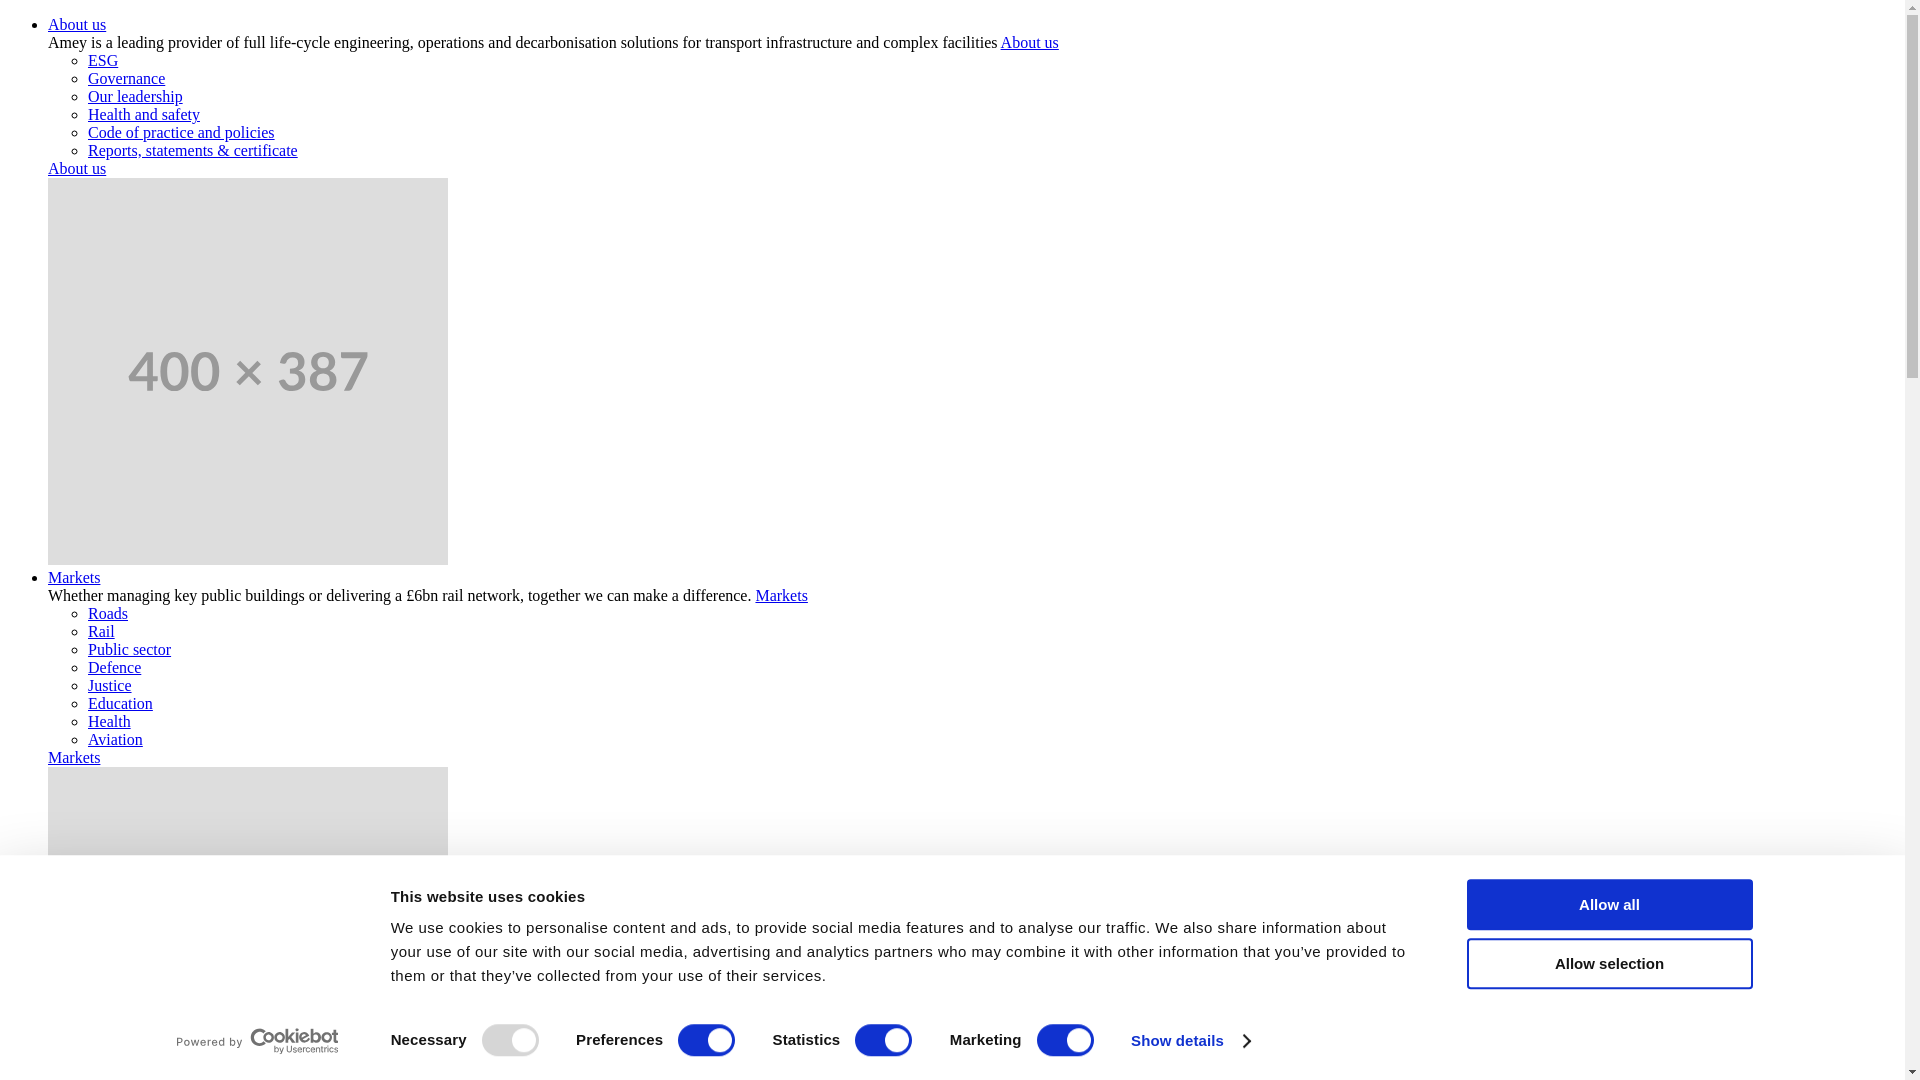  Describe the element at coordinates (1190, 1041) in the screenshot. I see `Show details` at that location.